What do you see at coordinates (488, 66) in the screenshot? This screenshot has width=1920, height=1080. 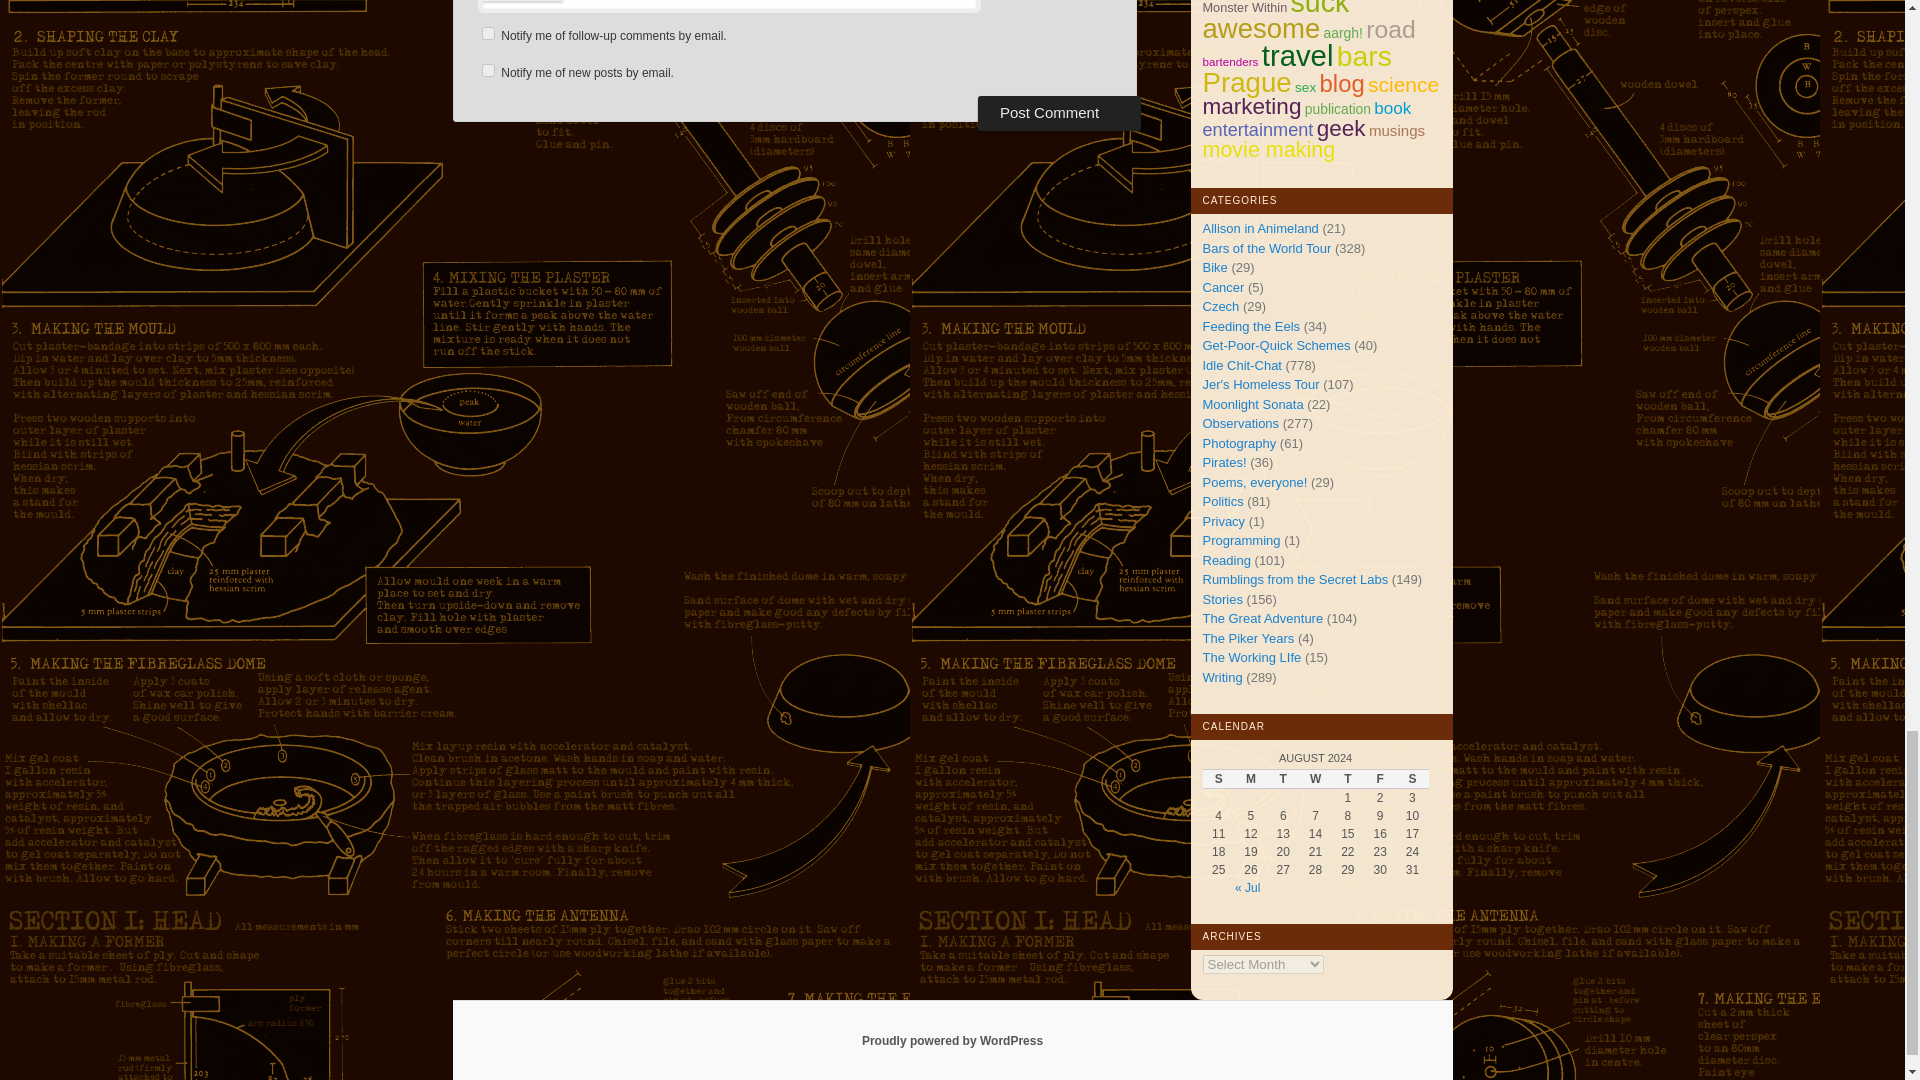 I see `subscribe` at bounding box center [488, 66].